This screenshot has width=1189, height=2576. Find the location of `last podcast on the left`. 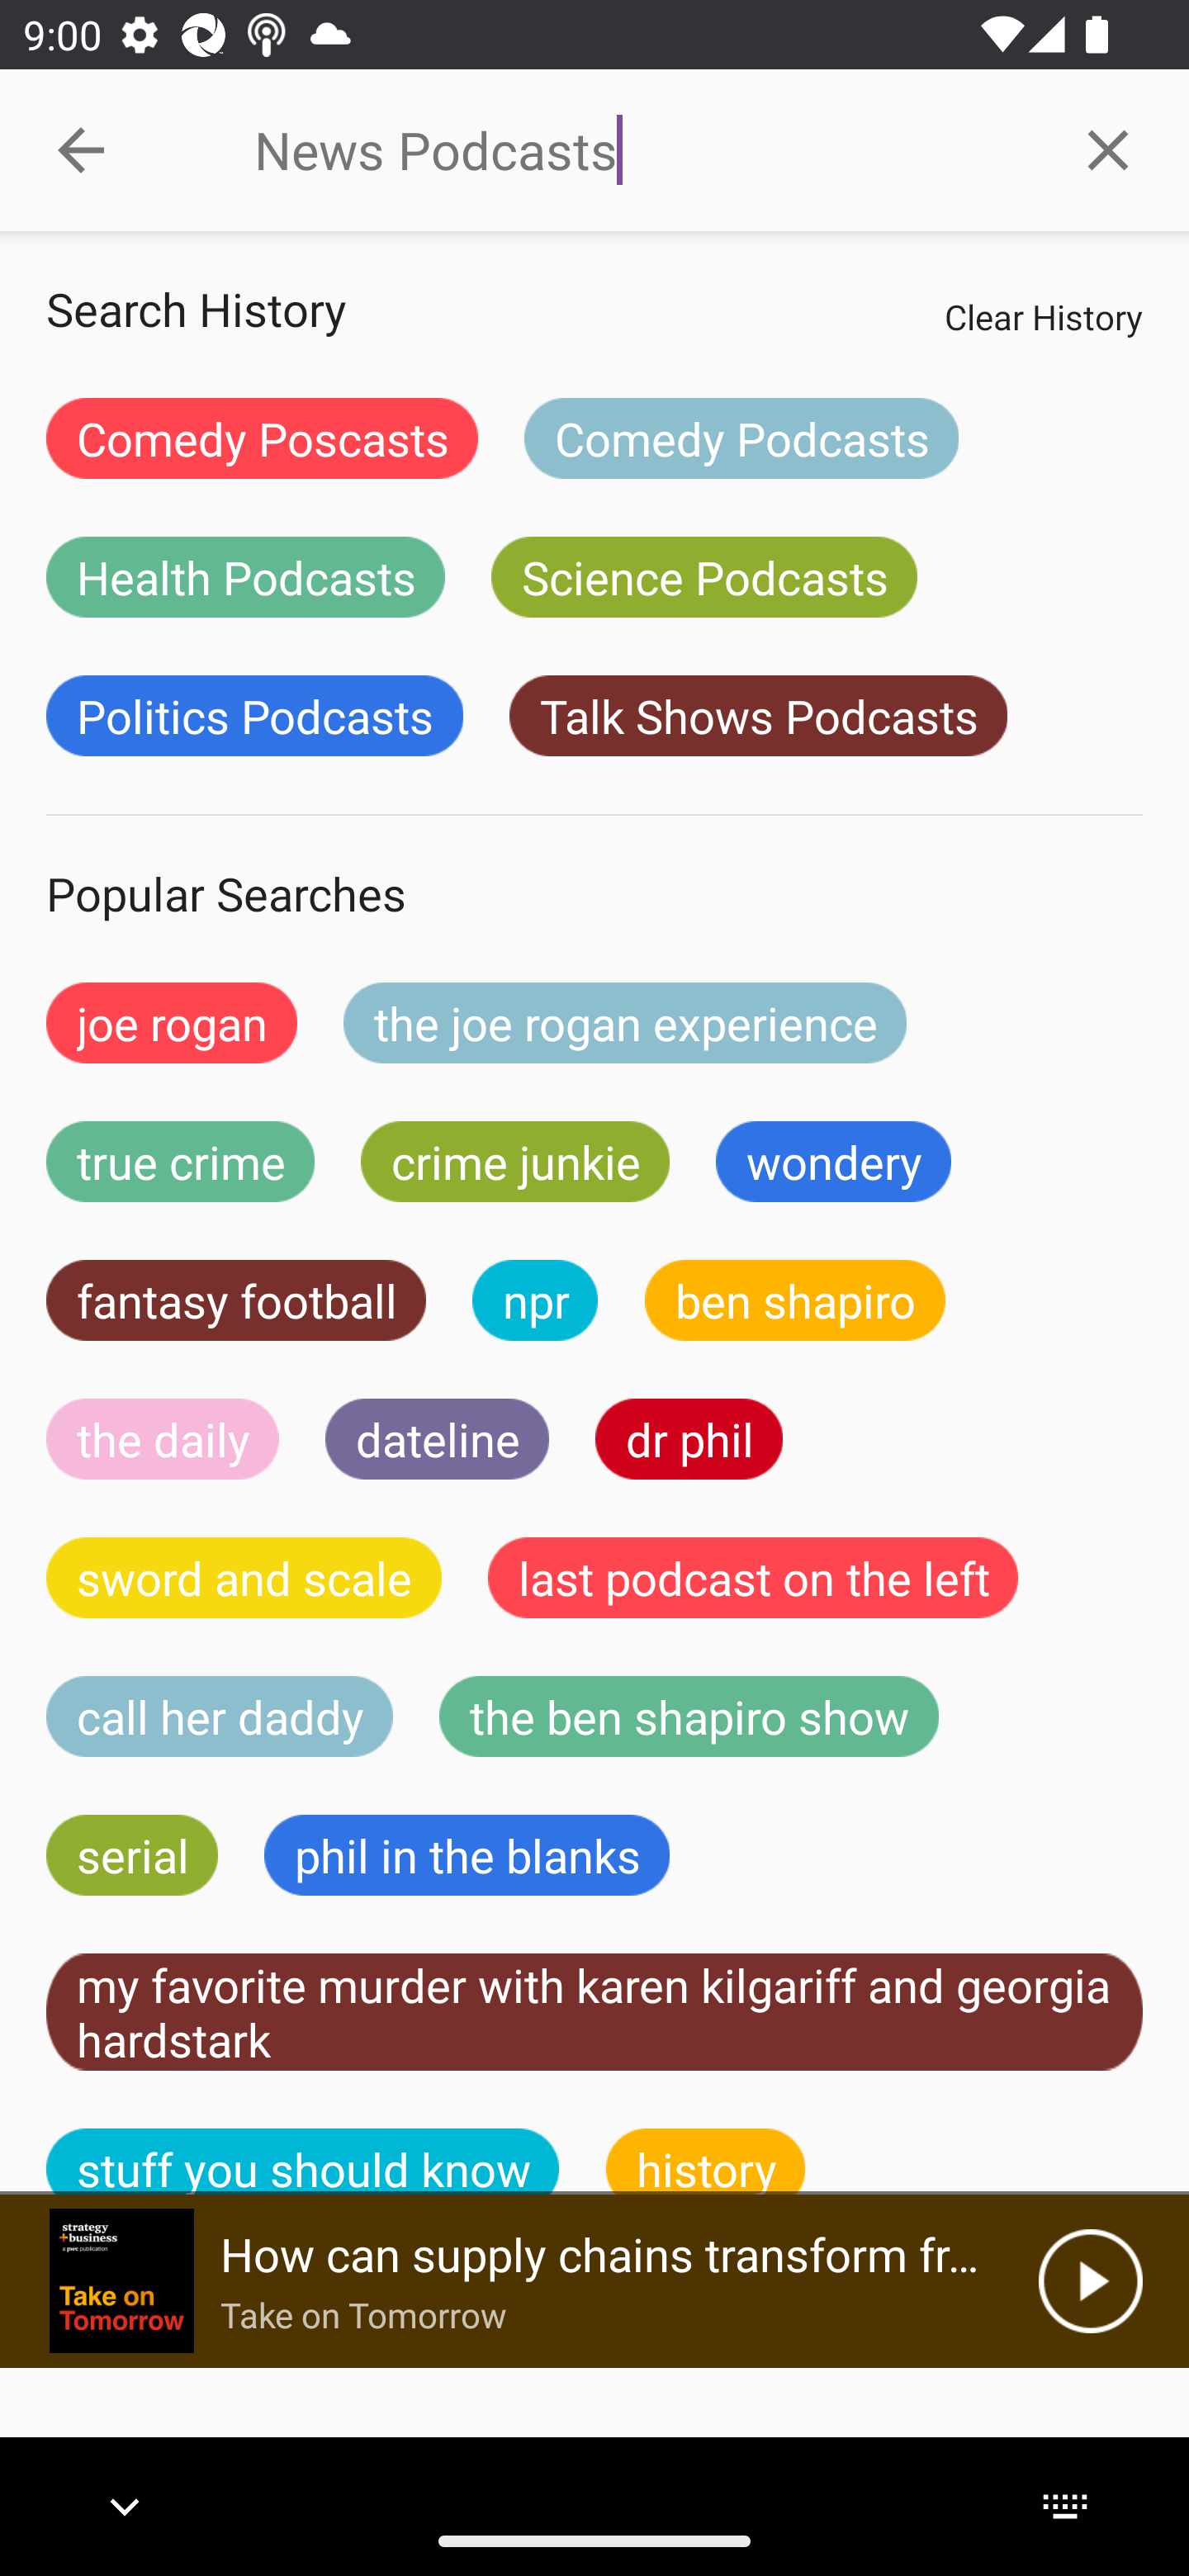

last podcast on the left is located at coordinates (753, 1577).